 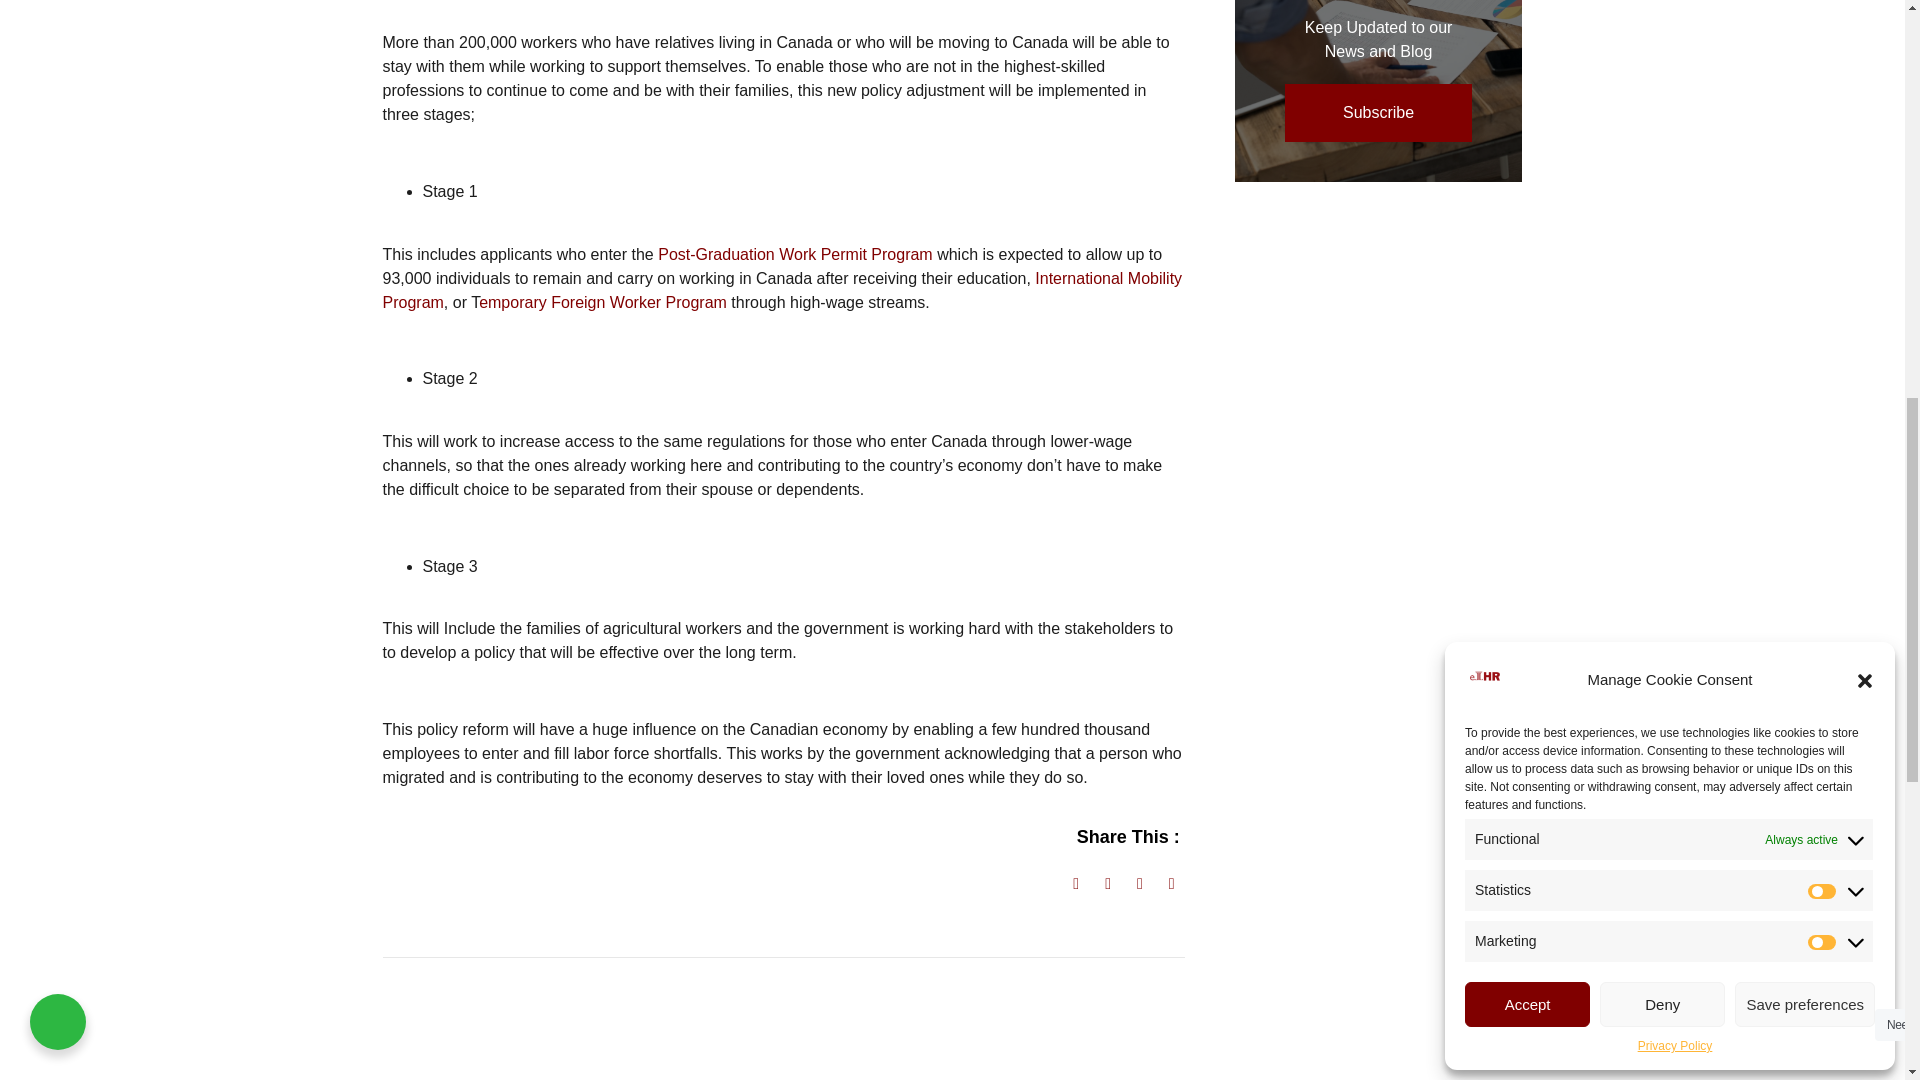 What do you see at coordinates (794, 254) in the screenshot?
I see `Post-Graduation Work Permit Program` at bounding box center [794, 254].